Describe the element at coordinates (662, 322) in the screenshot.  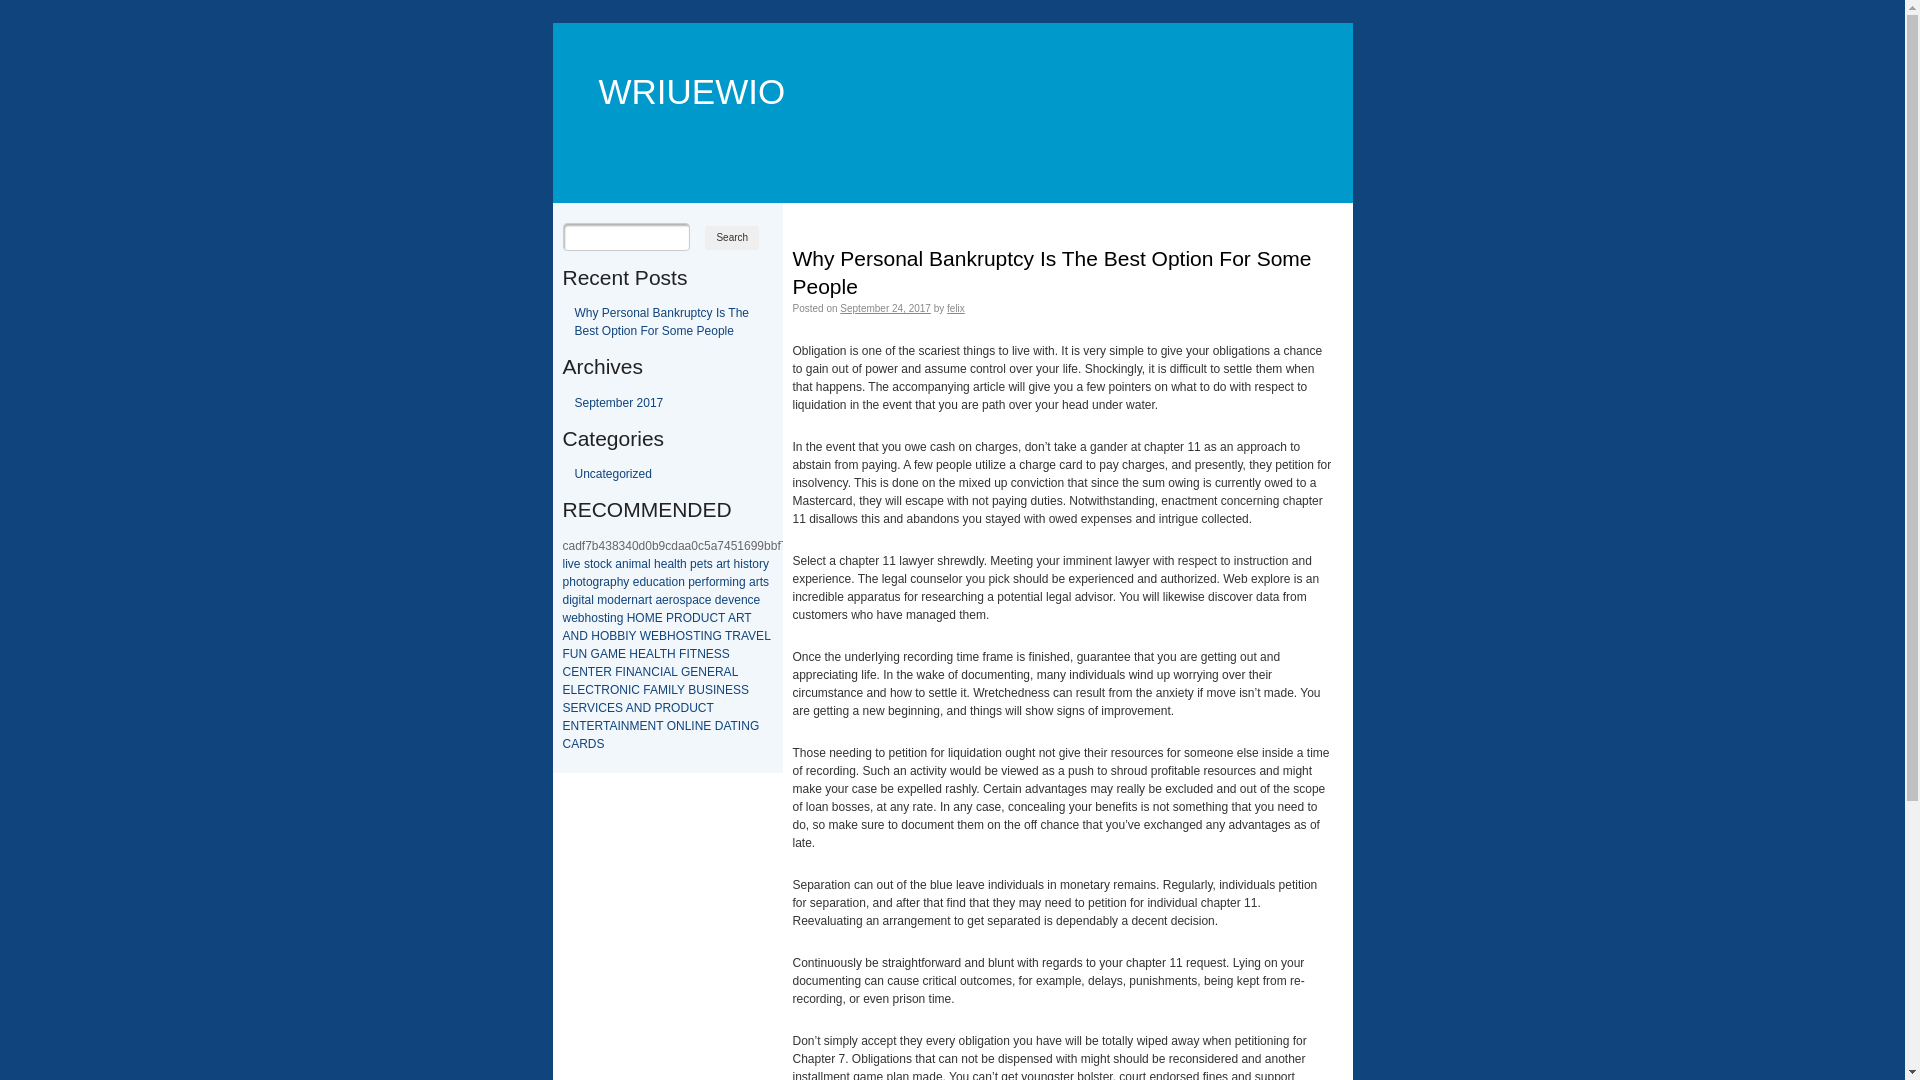
I see `Why Personal Bankruptcy Is The Best Option For Some People` at that location.